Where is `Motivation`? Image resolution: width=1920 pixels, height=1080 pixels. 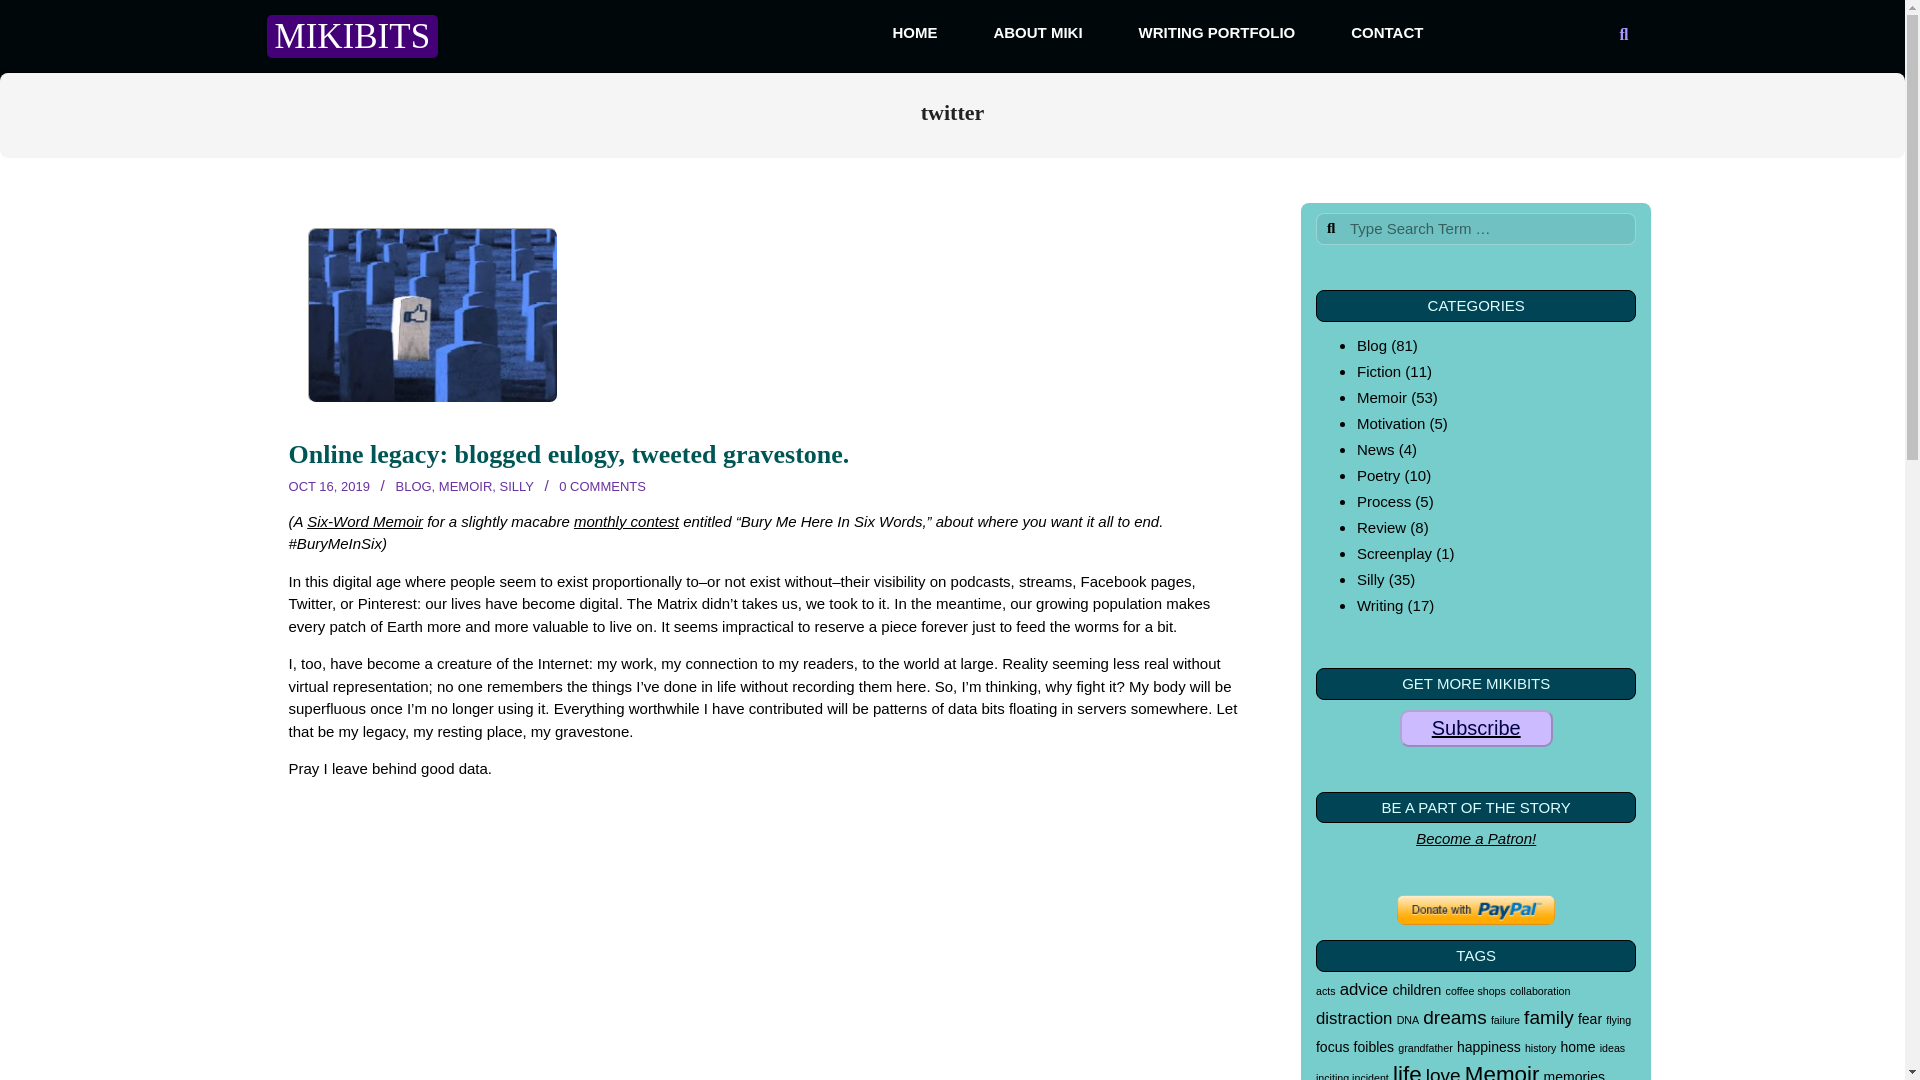
Motivation is located at coordinates (1390, 423).